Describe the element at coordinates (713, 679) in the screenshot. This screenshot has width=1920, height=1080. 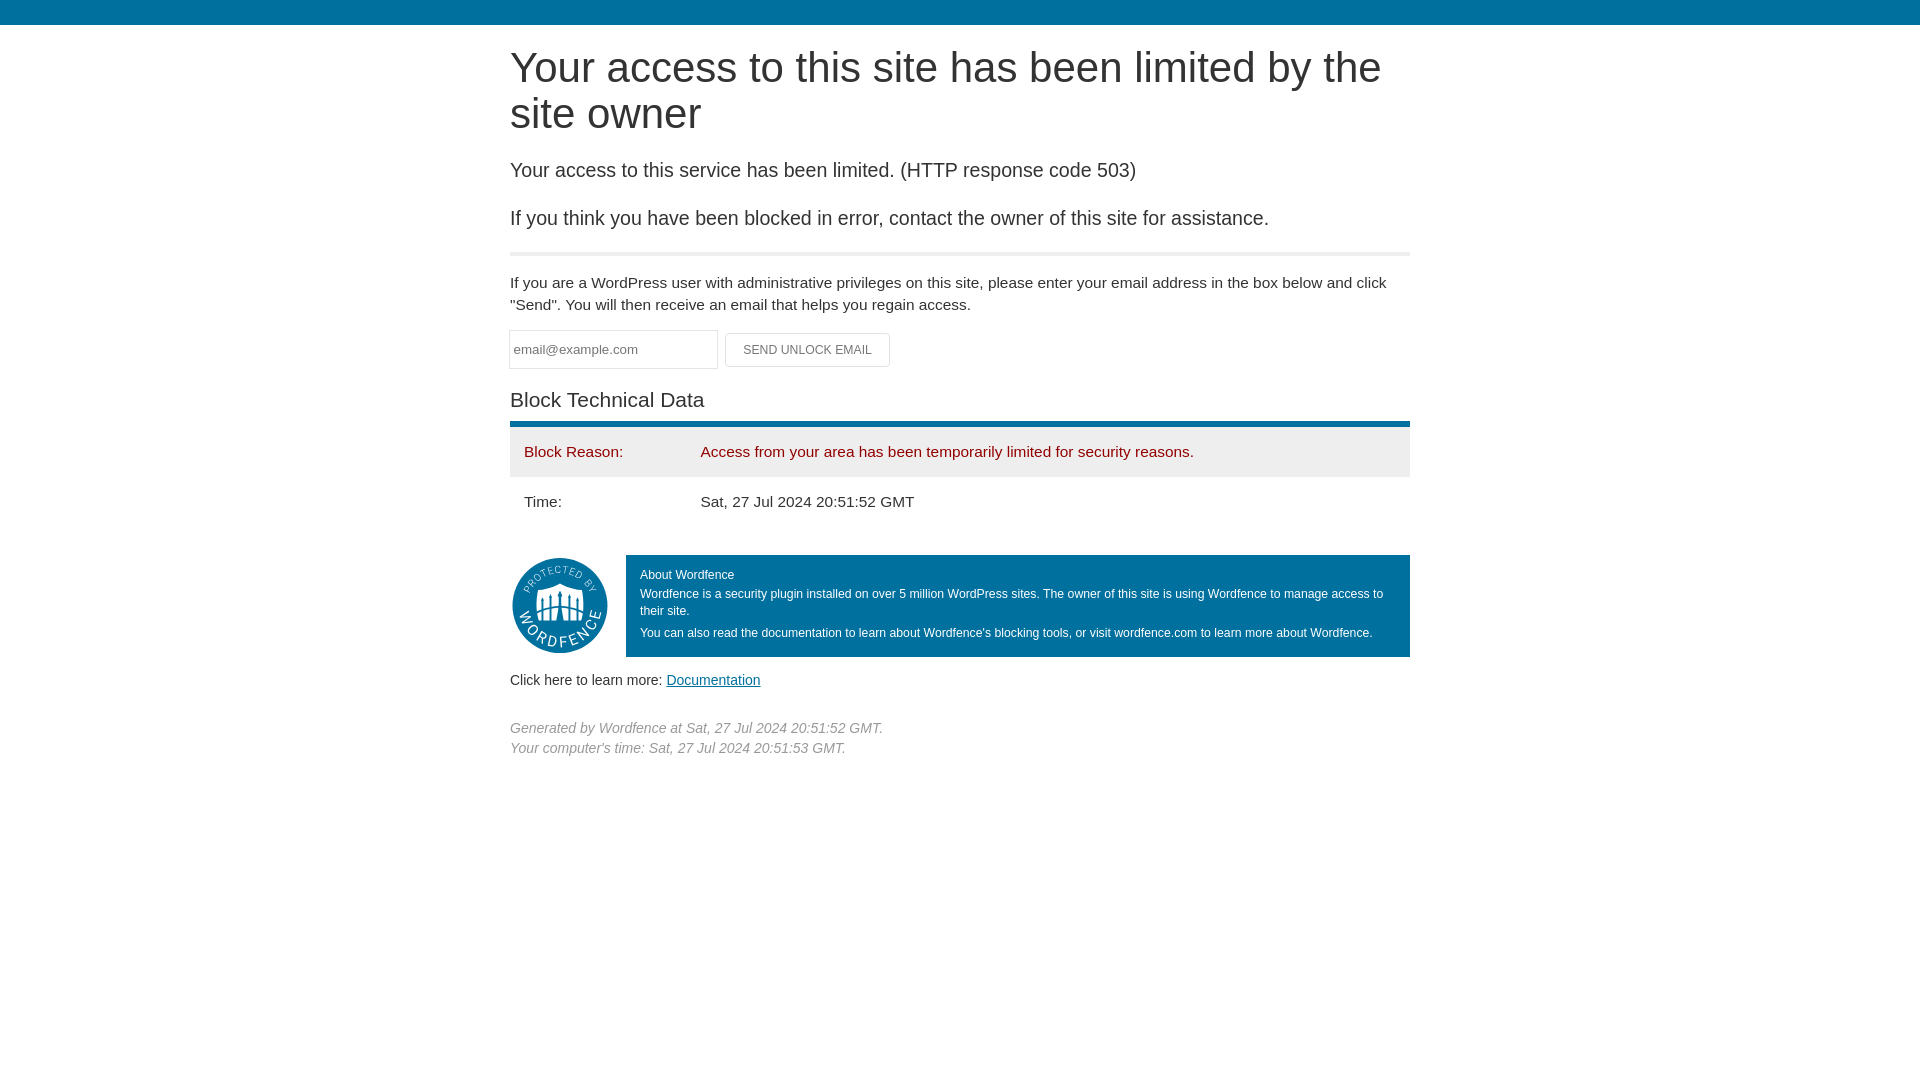
I see `Documentation` at that location.